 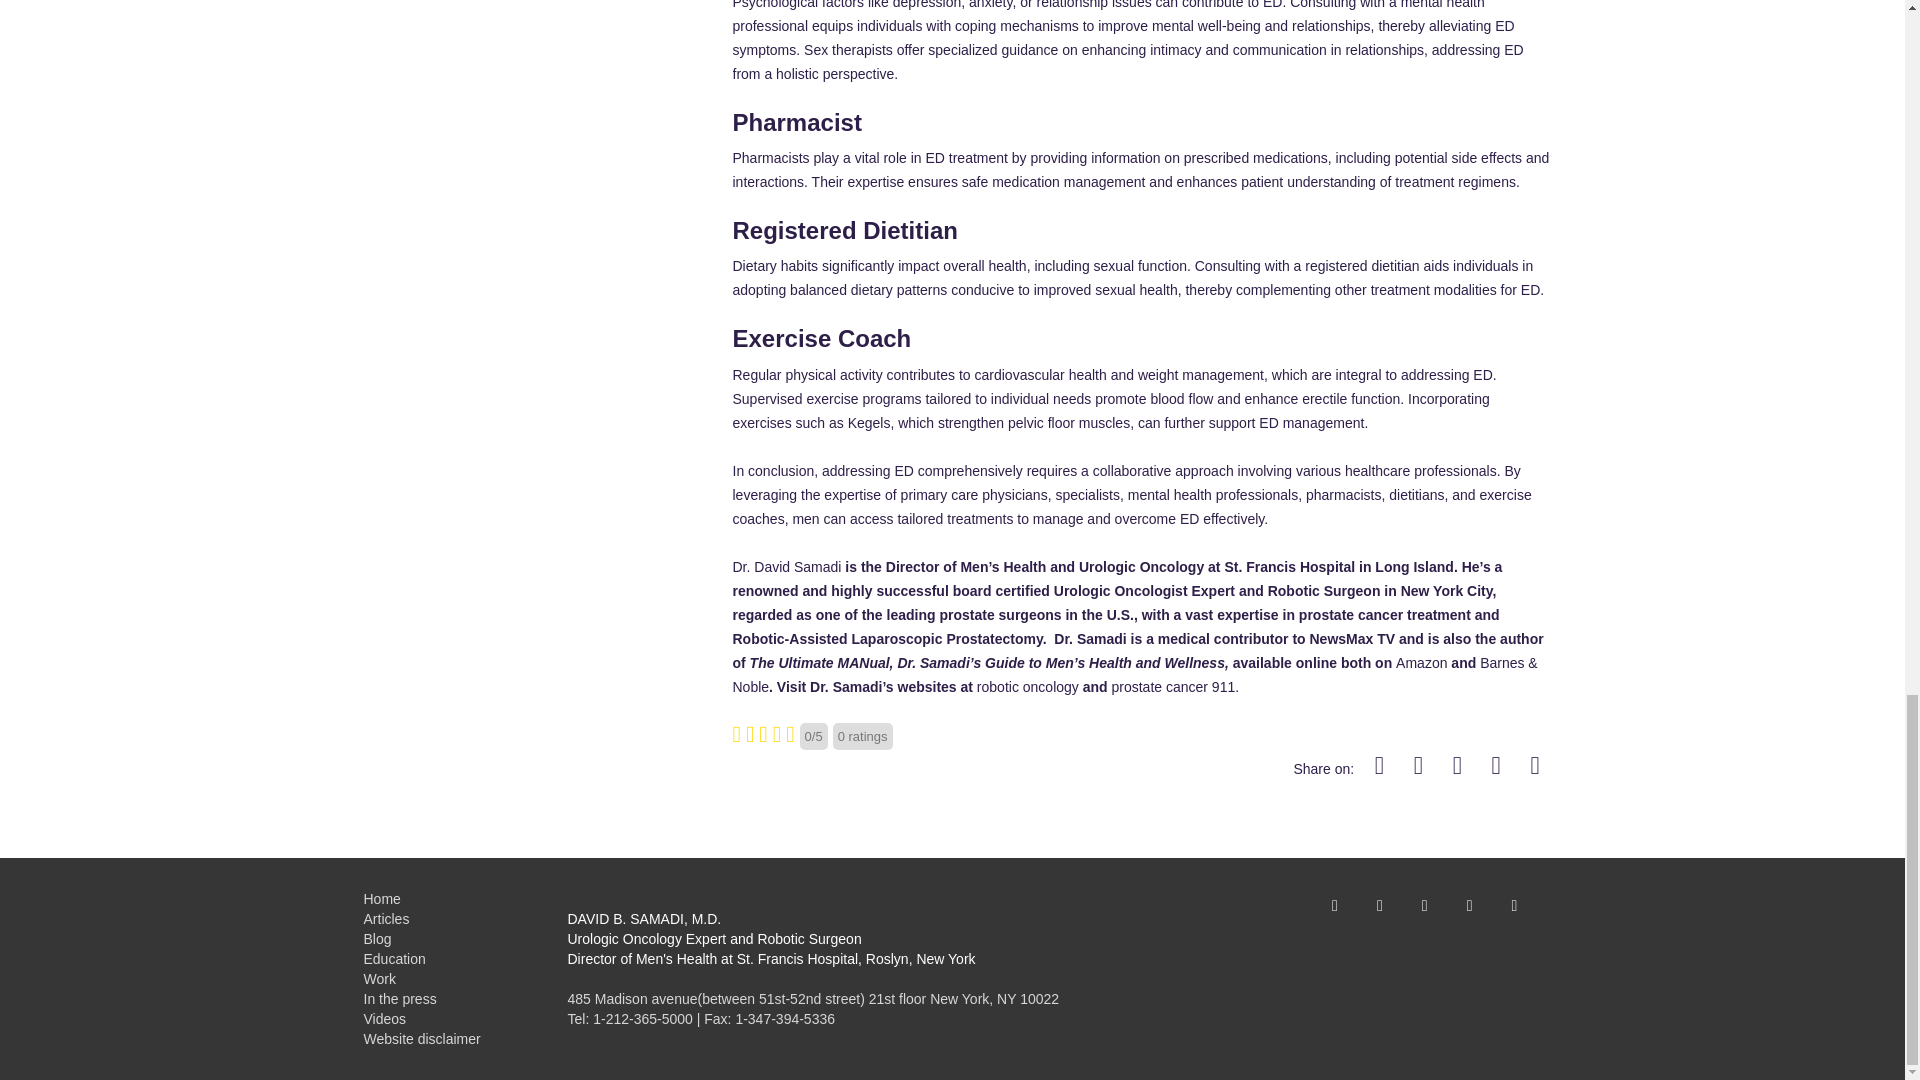 I want to click on Home, so click(x=382, y=899).